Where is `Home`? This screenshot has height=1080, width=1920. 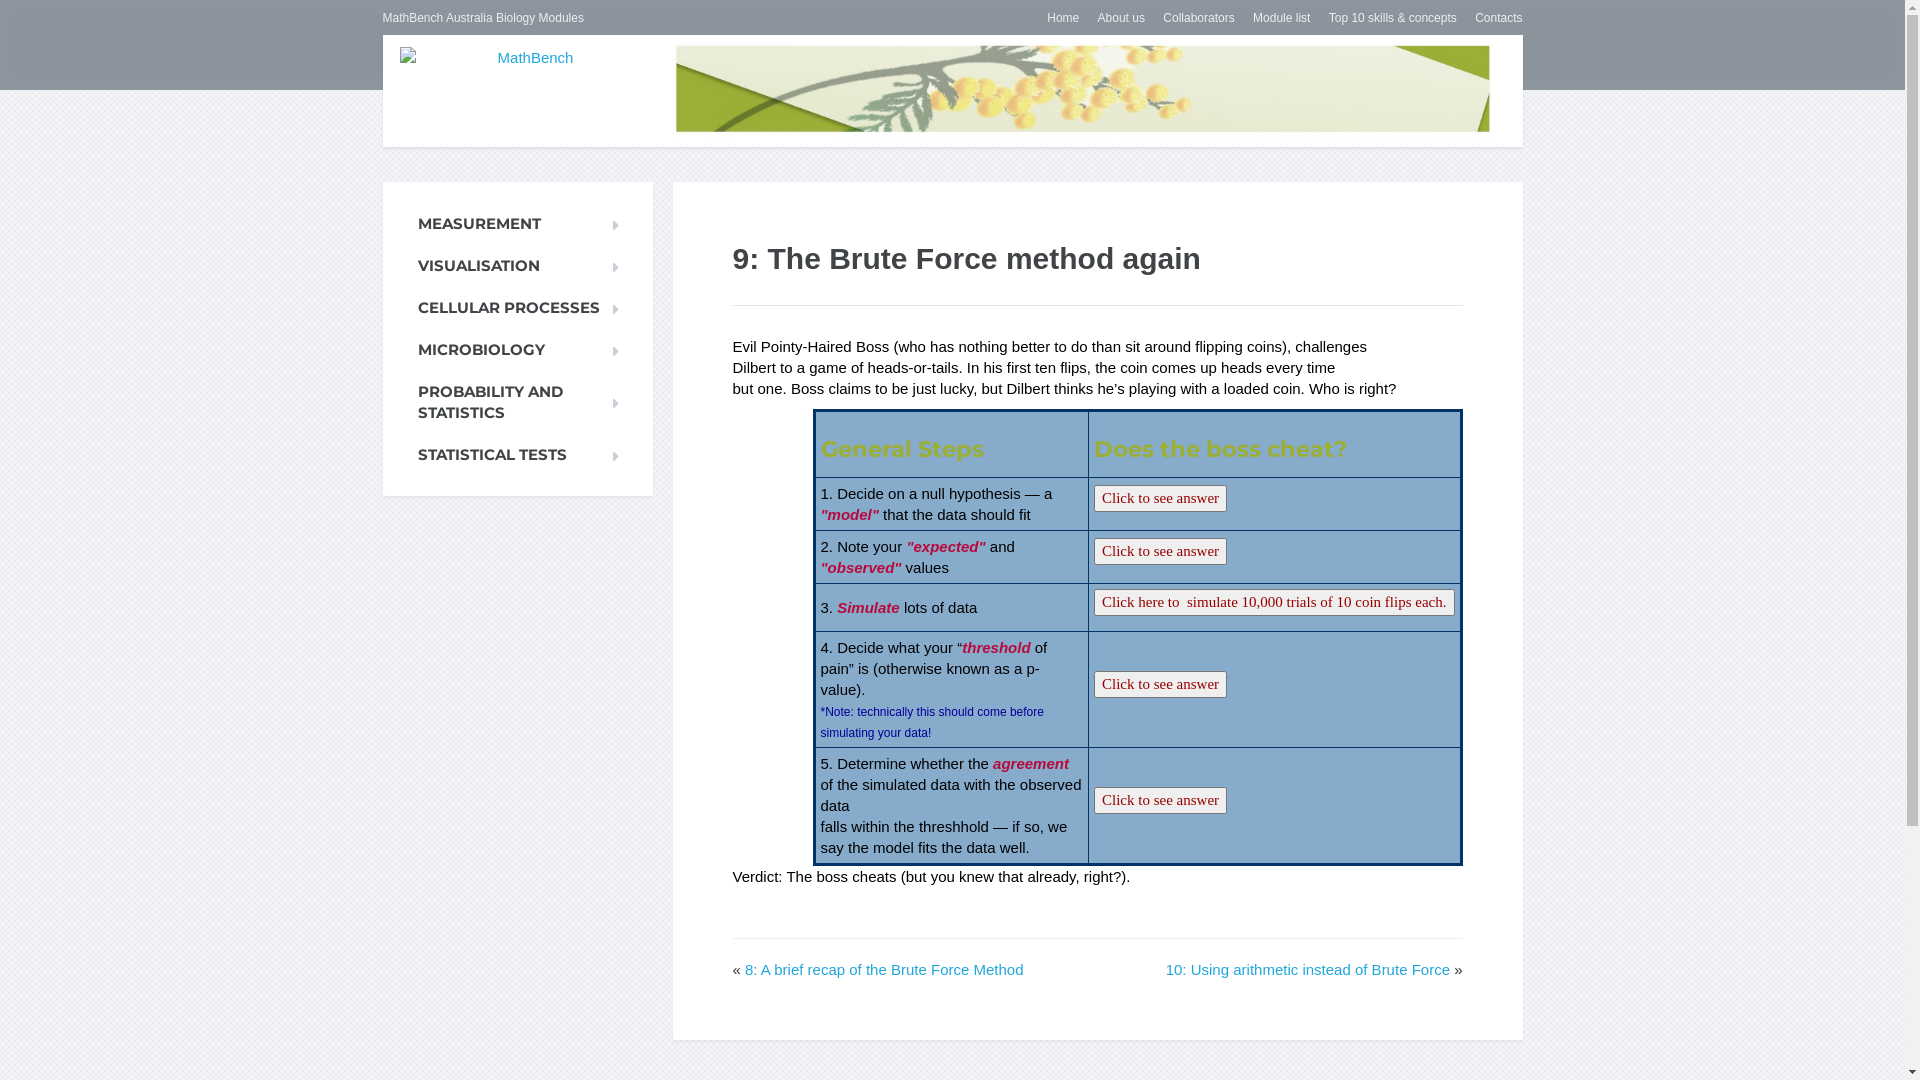
Home is located at coordinates (1056, 18).